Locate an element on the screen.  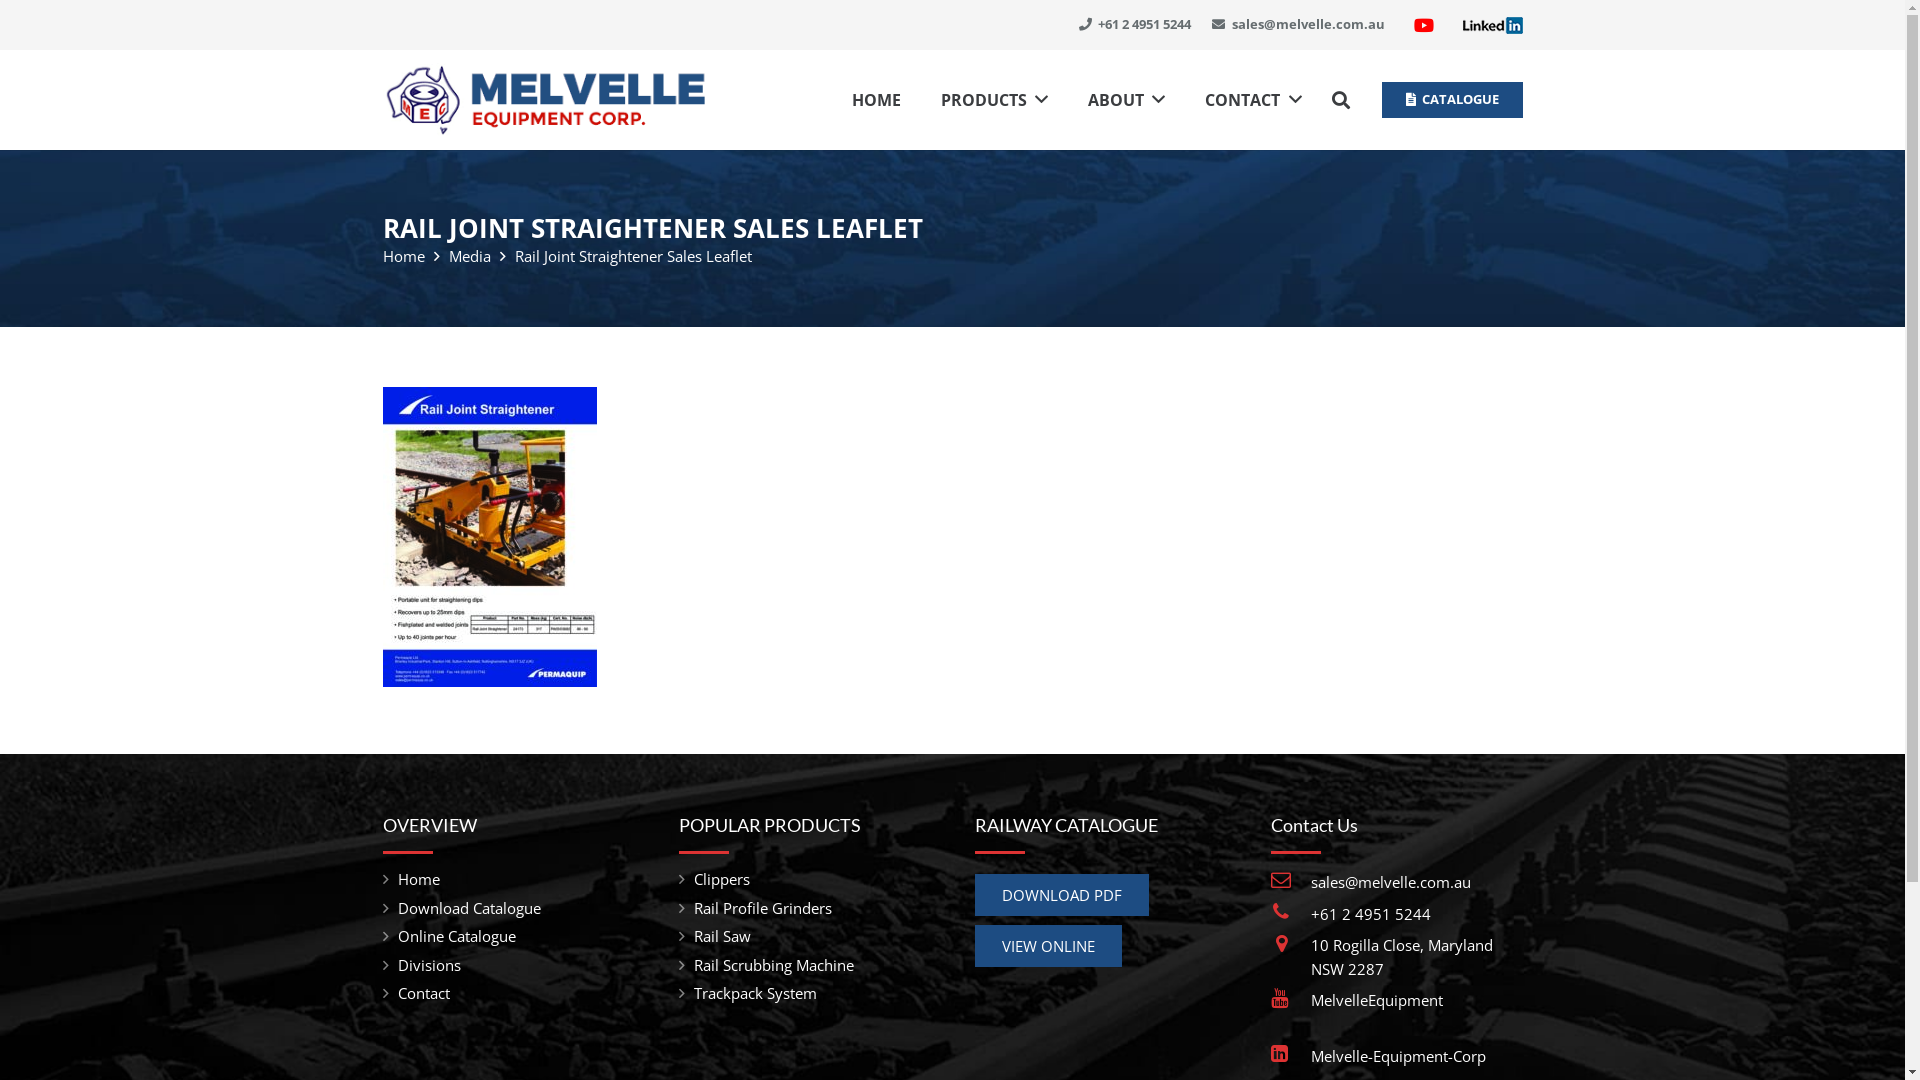
Trackpack System is located at coordinates (756, 993).